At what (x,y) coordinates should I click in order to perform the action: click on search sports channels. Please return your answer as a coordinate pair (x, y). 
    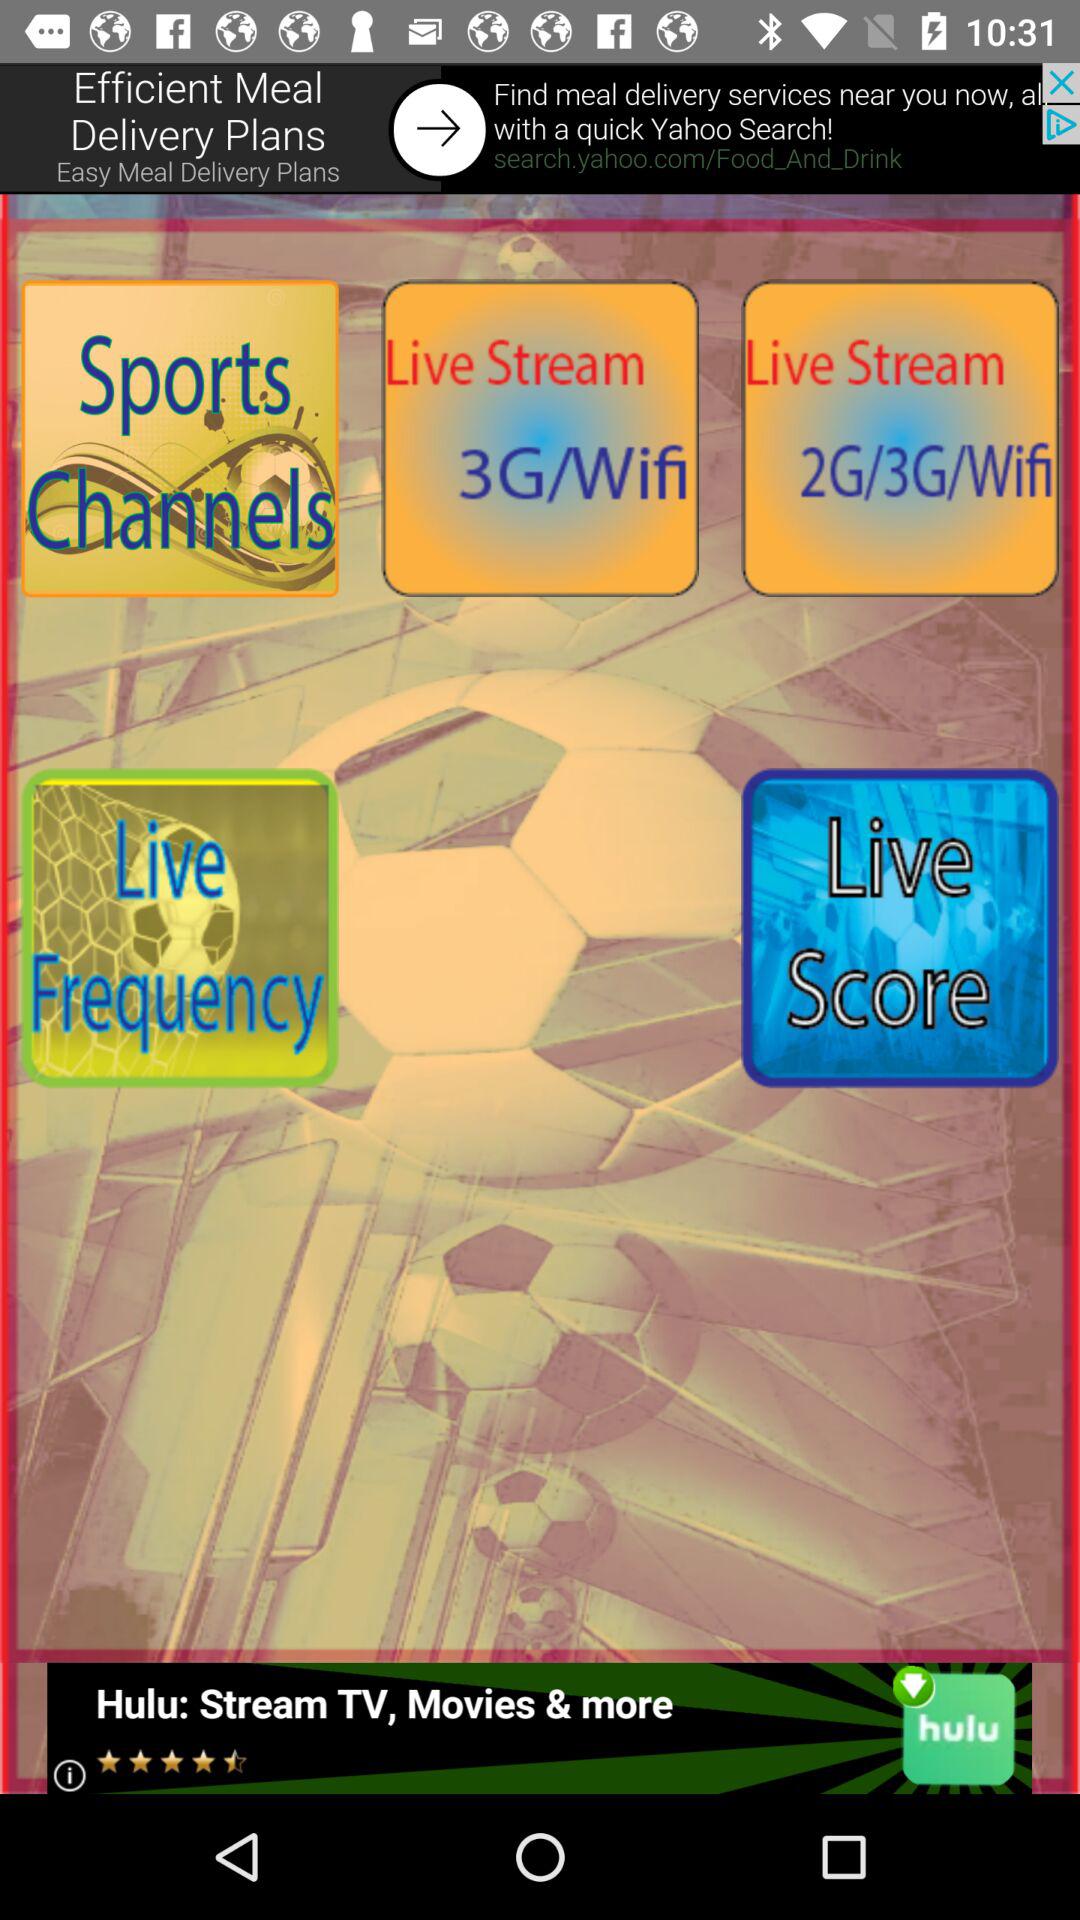
    Looking at the image, I should click on (180, 438).